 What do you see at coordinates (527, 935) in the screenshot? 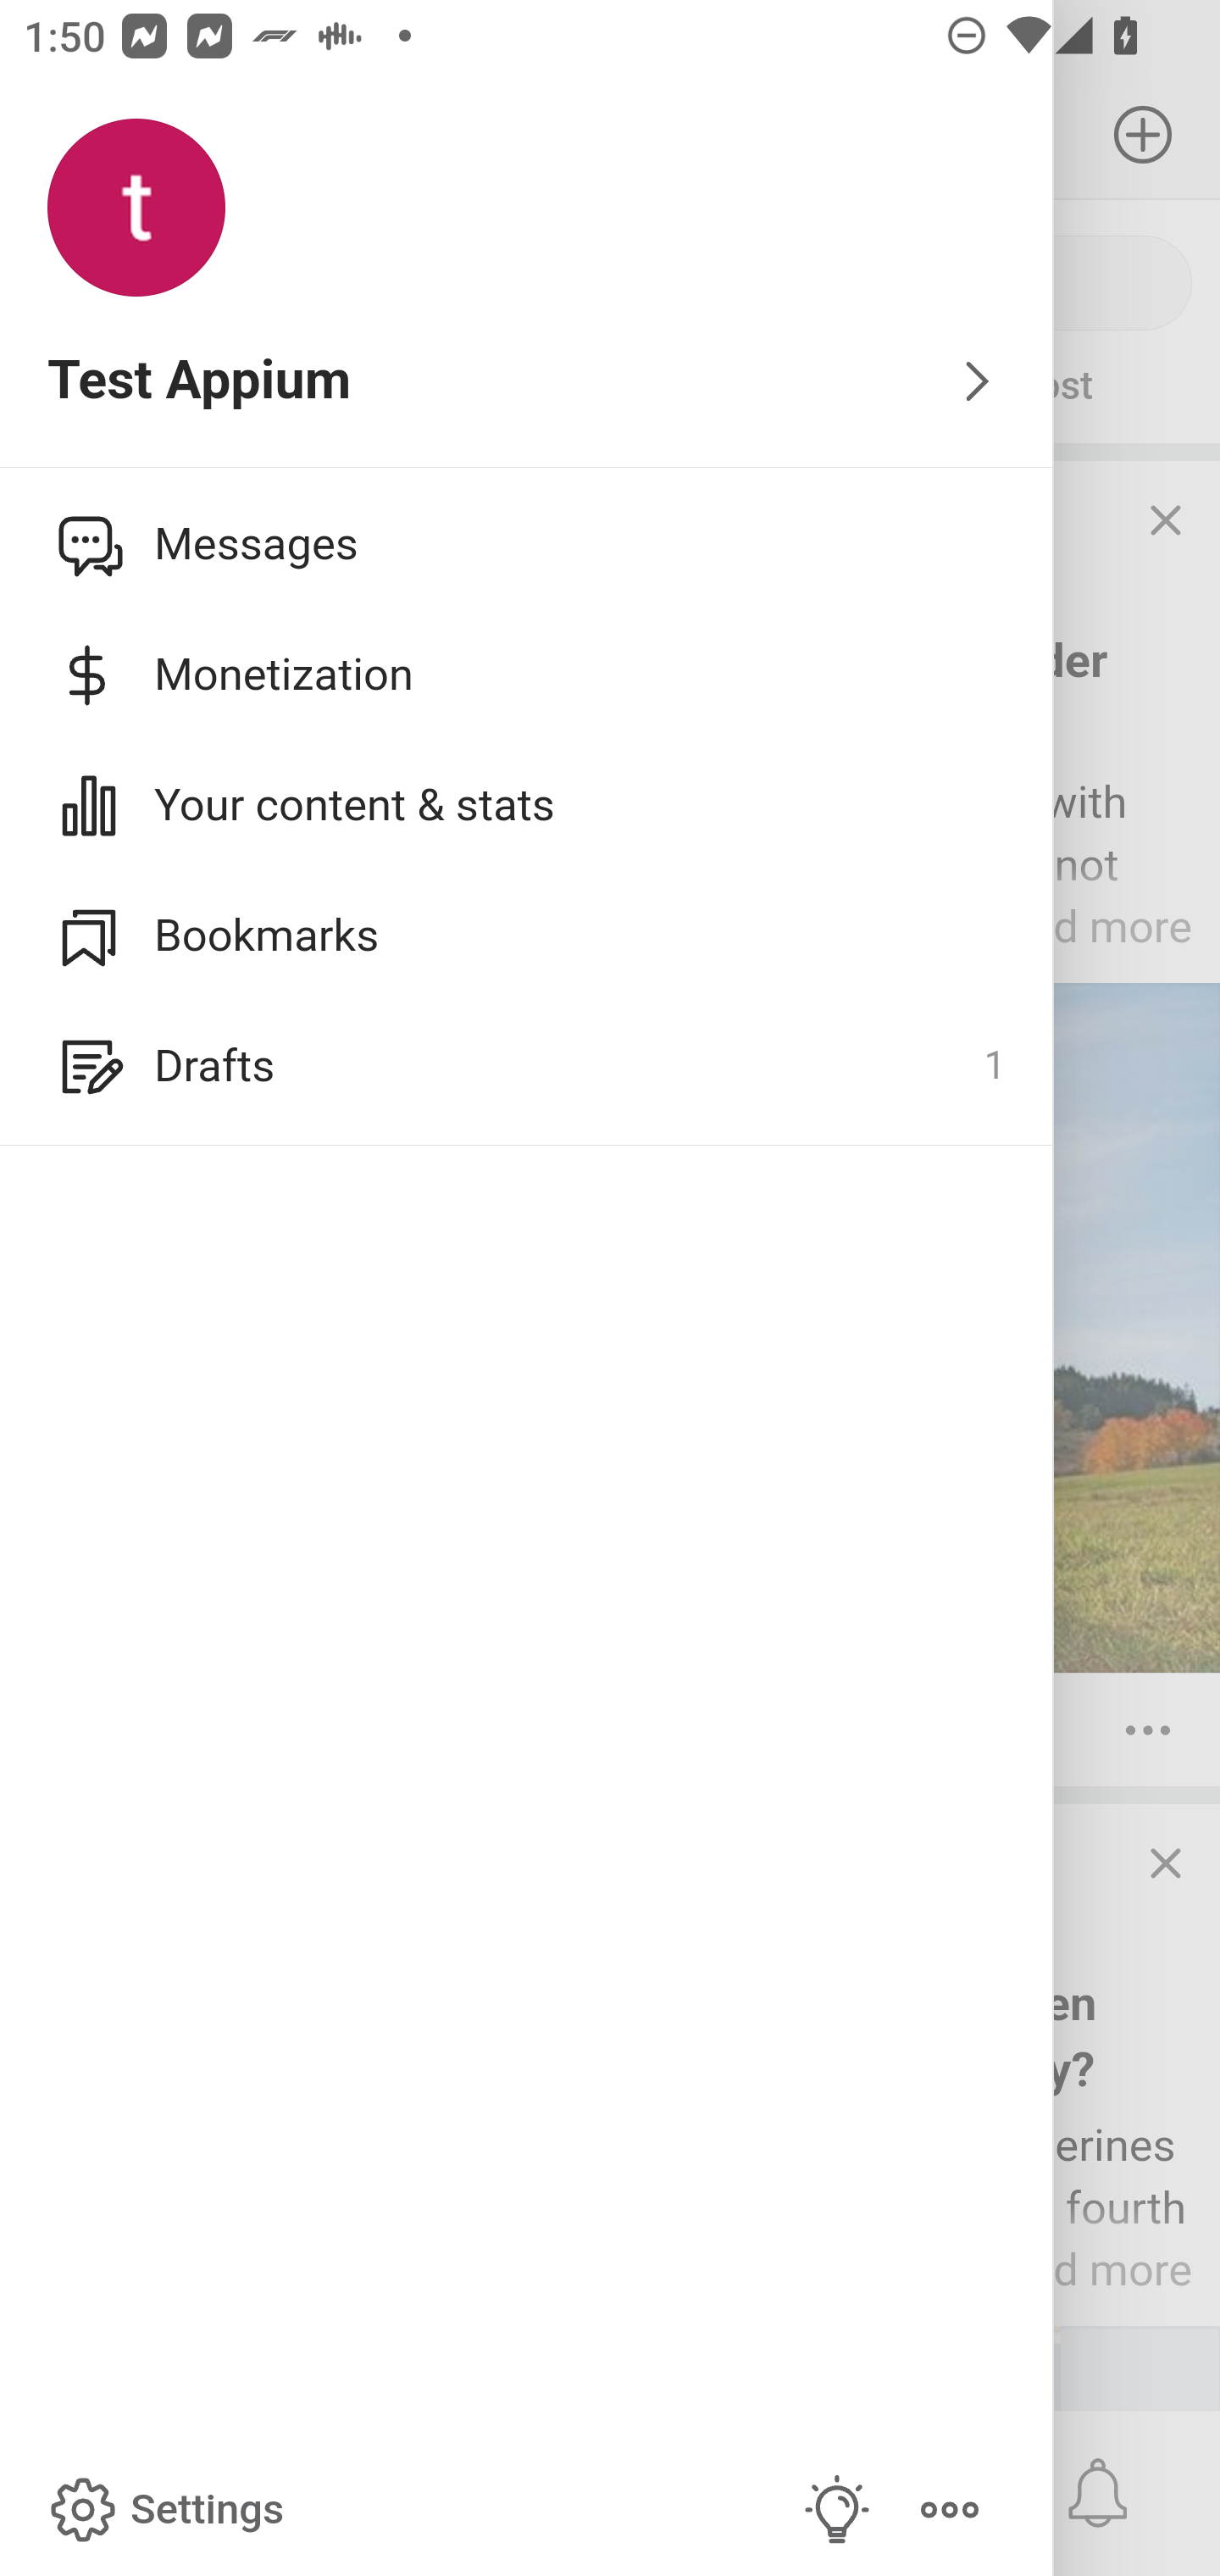
I see `Bookmarks` at bounding box center [527, 935].